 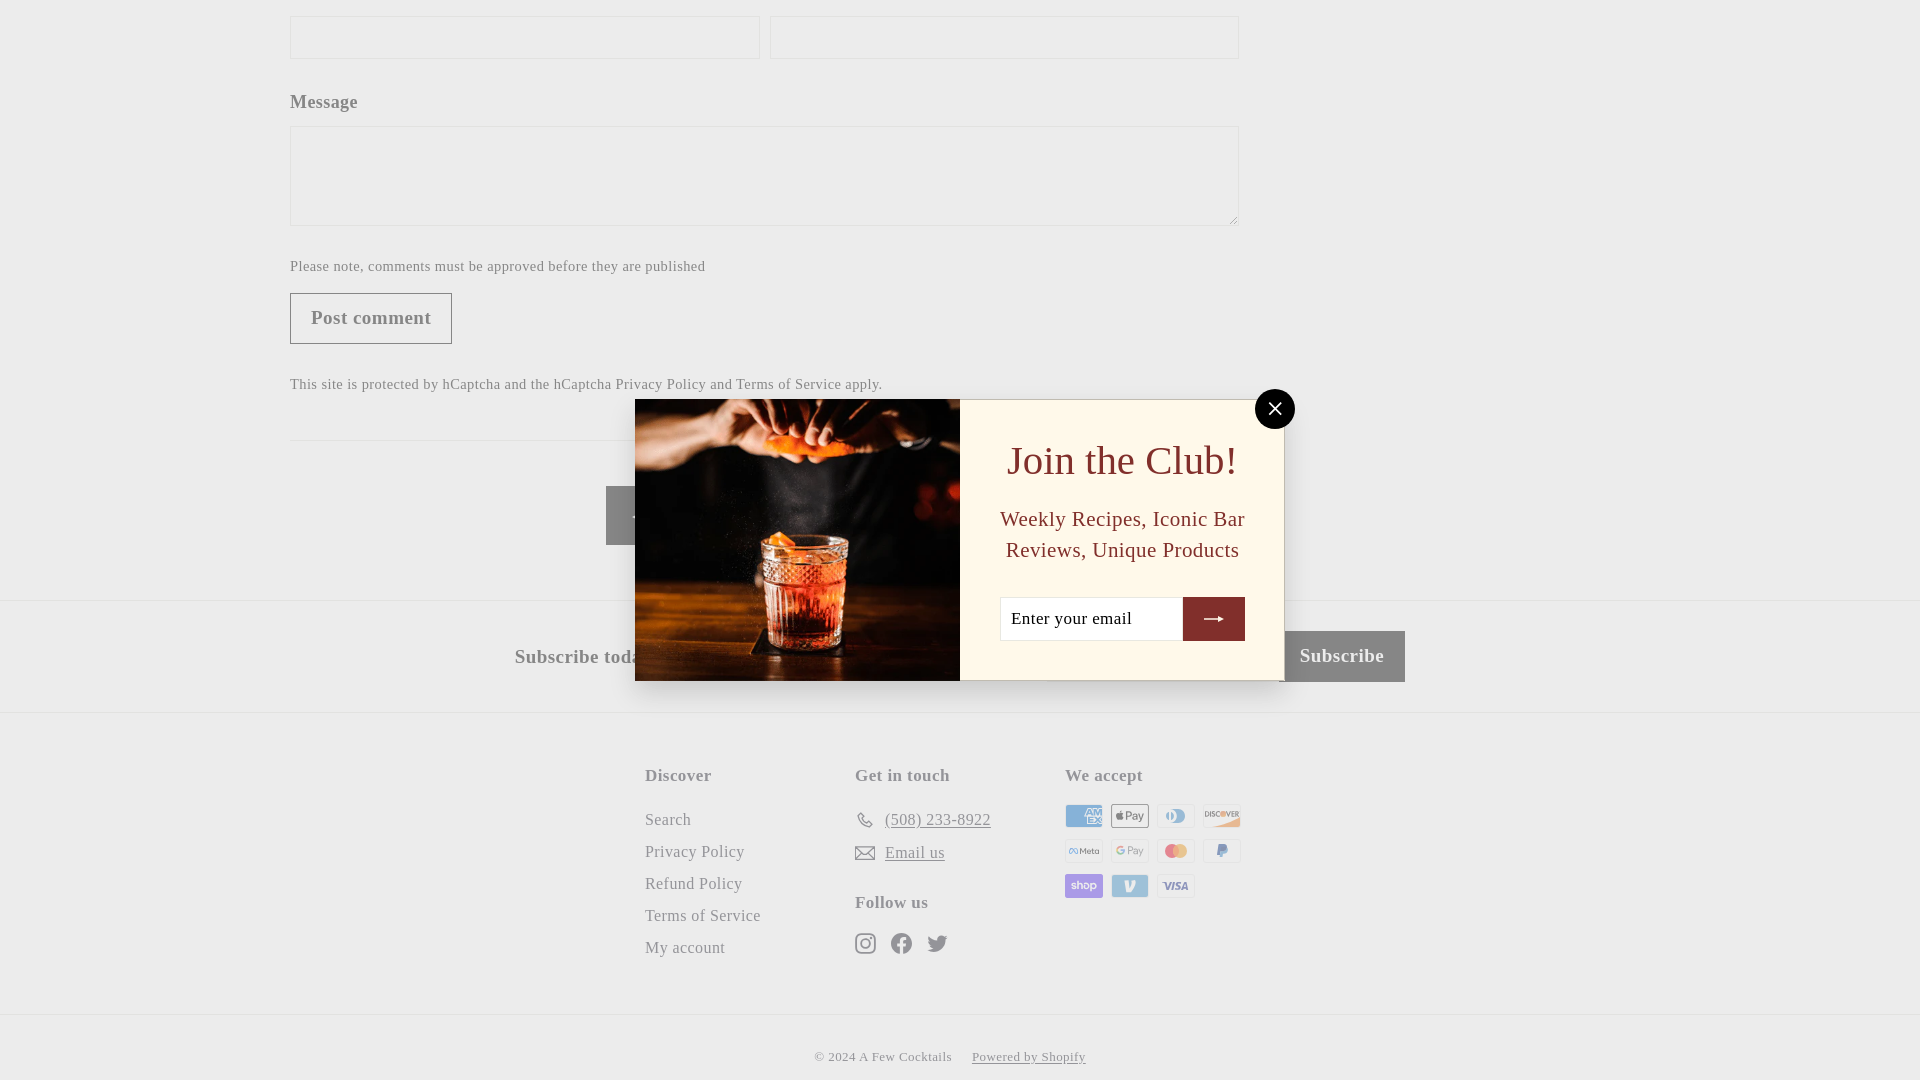 What do you see at coordinates (1084, 850) in the screenshot?
I see `Meta Pay` at bounding box center [1084, 850].